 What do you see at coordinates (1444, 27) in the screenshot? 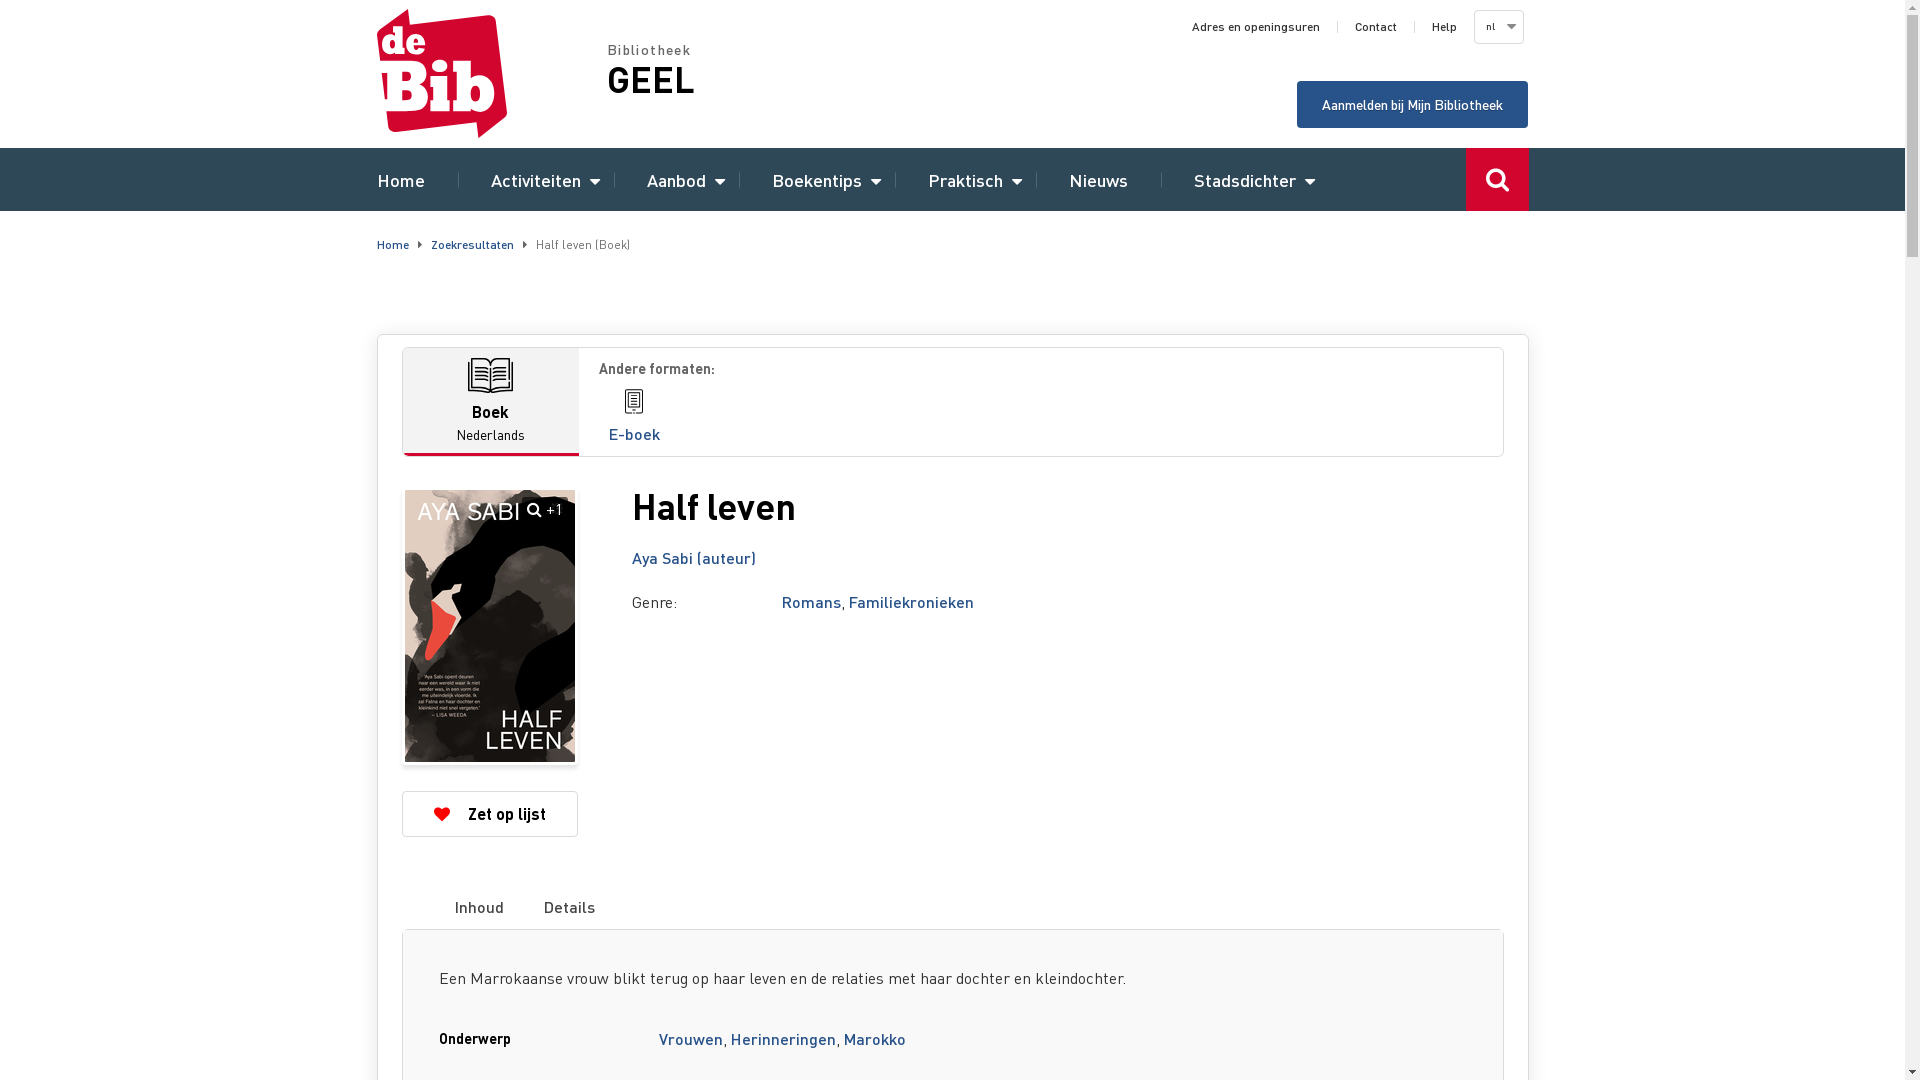
I see `Help` at bounding box center [1444, 27].